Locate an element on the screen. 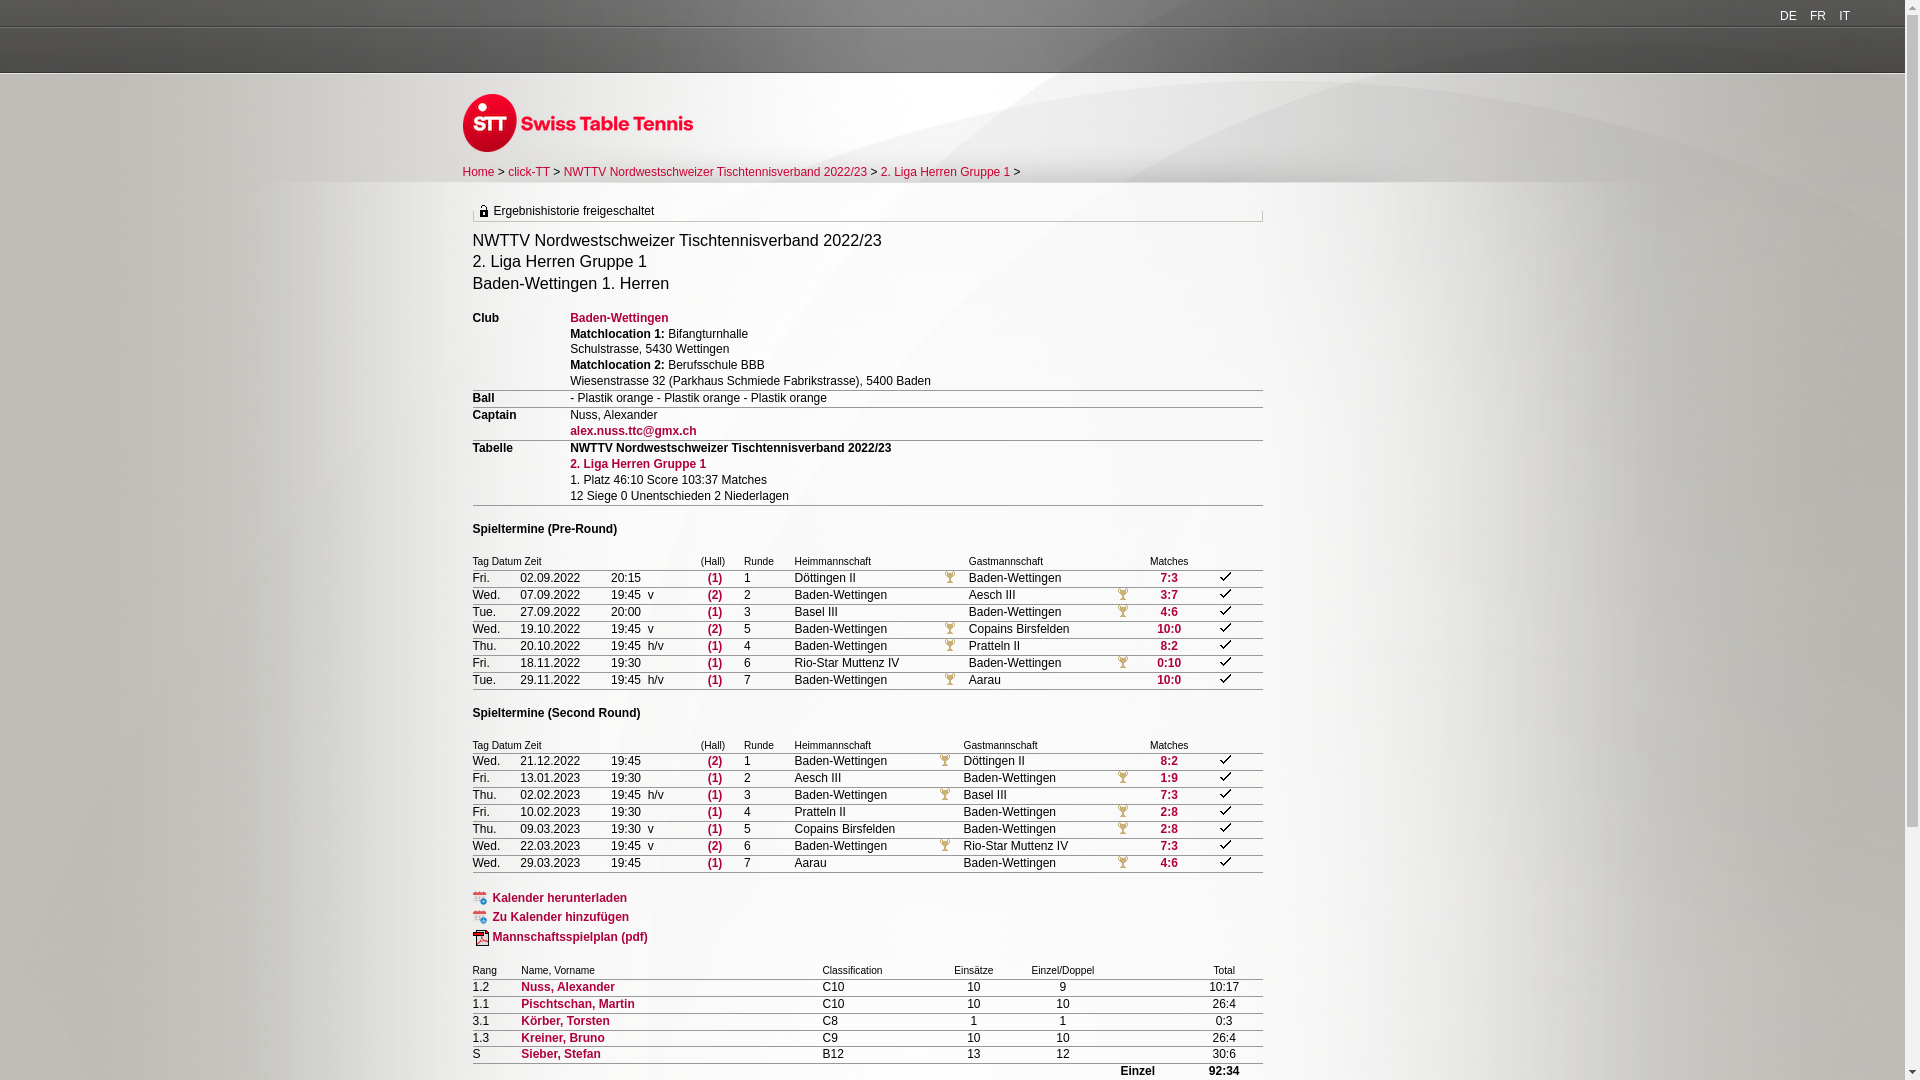  Victory is located at coordinates (1123, 829).